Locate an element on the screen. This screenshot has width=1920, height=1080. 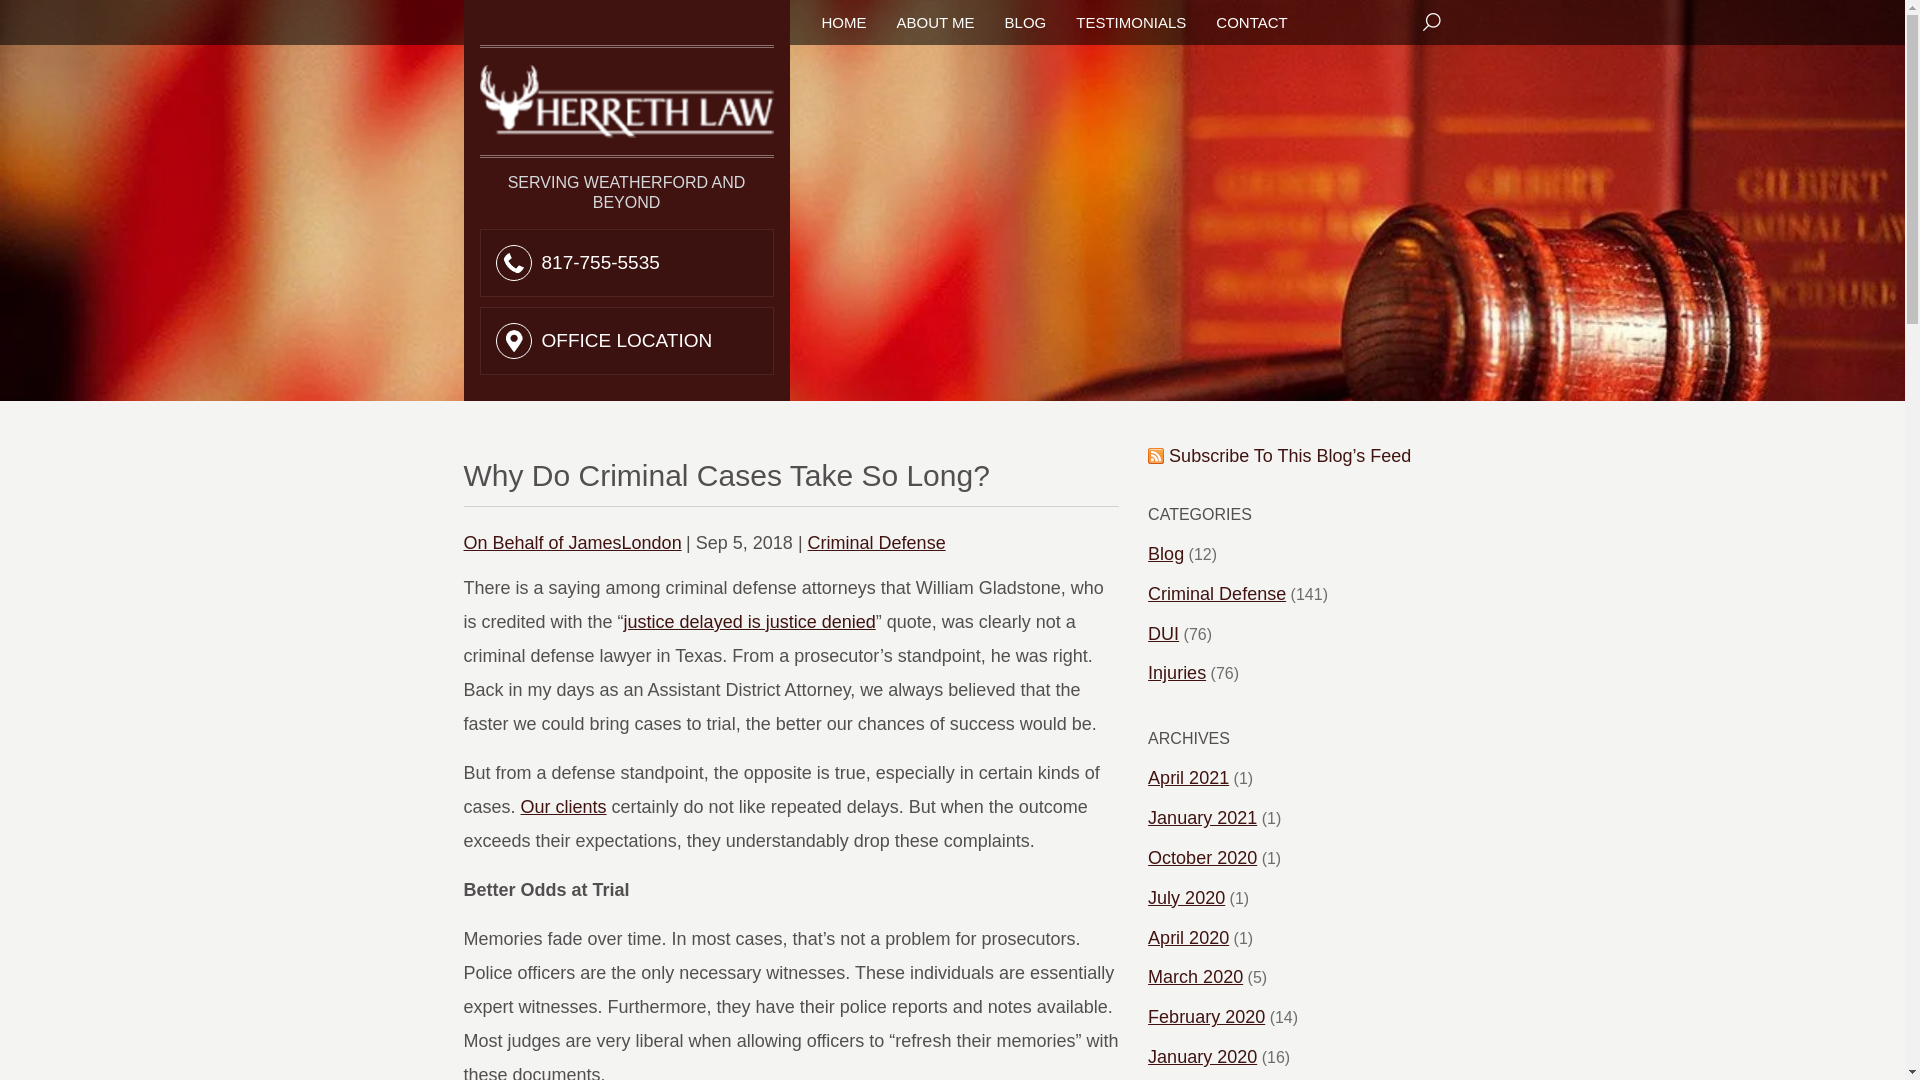
January 2020 is located at coordinates (1202, 1058).